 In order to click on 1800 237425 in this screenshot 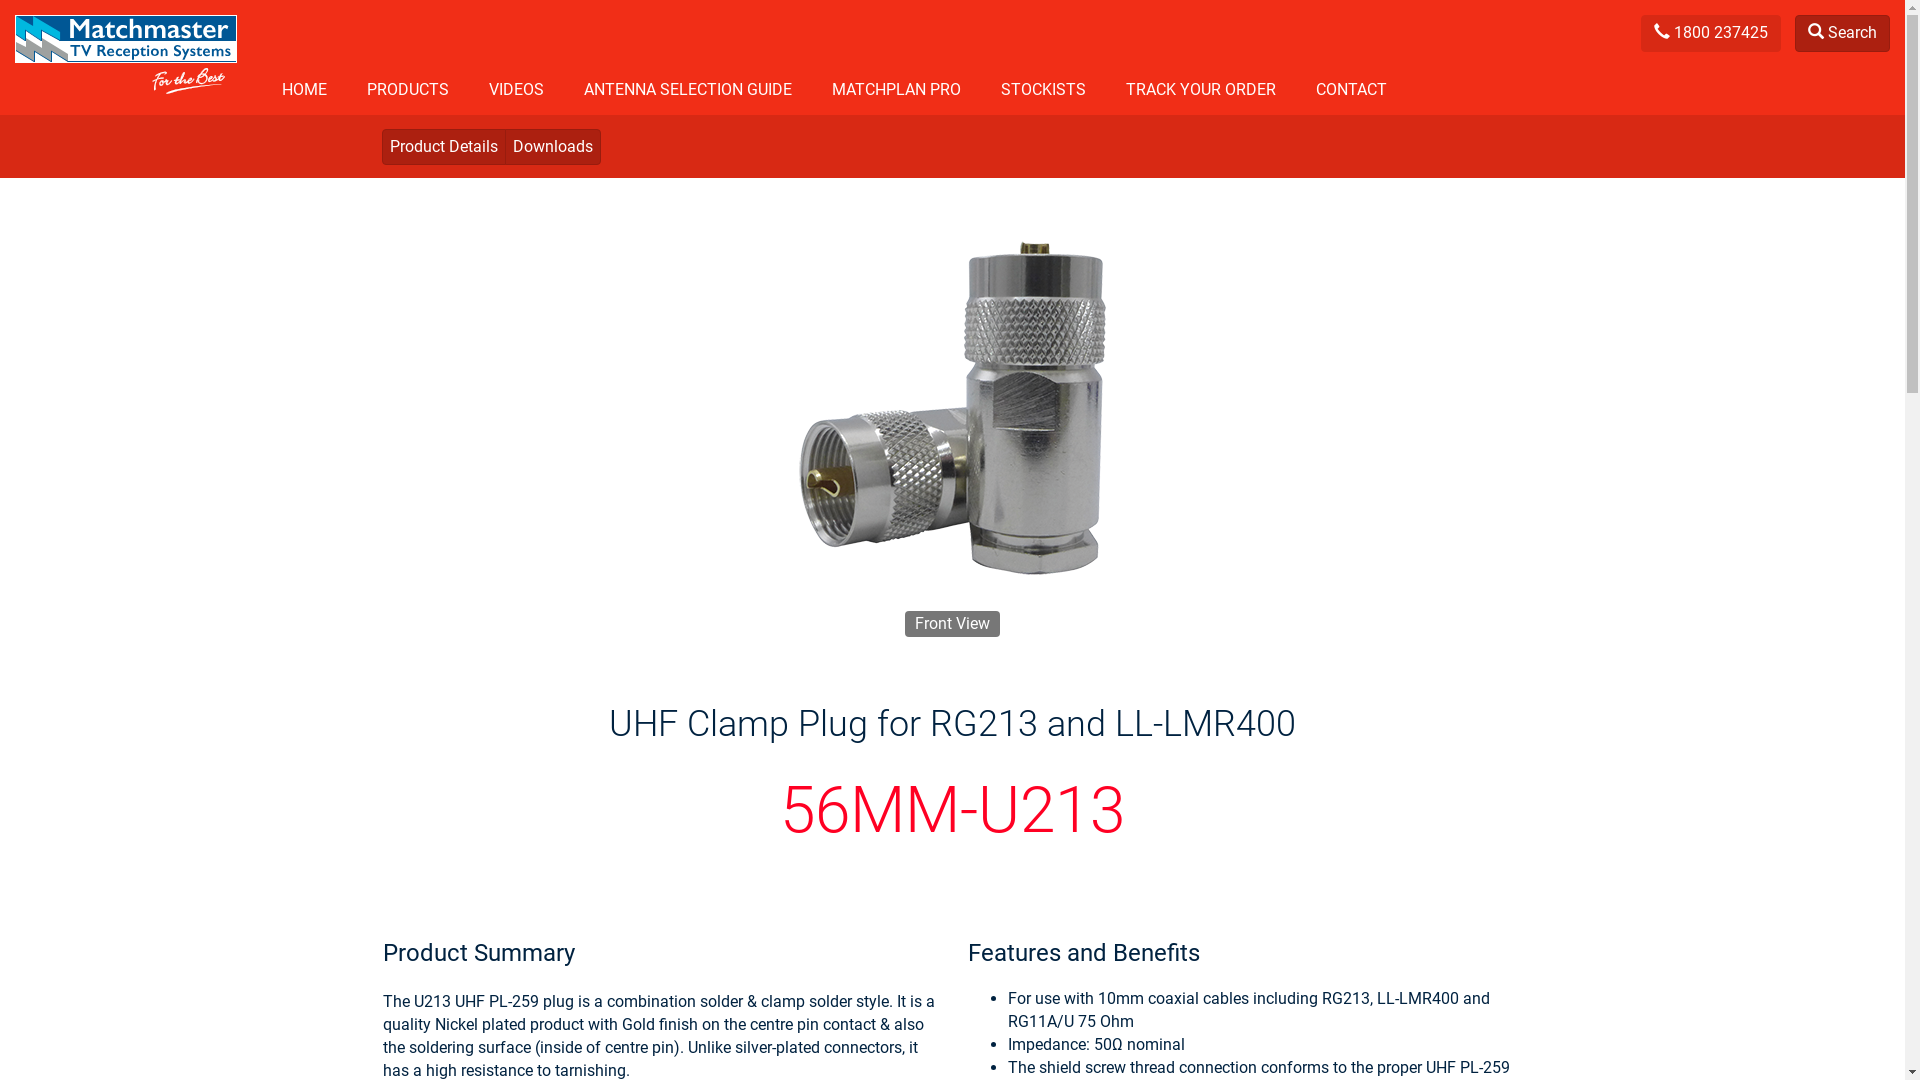, I will do `click(1713, 32)`.